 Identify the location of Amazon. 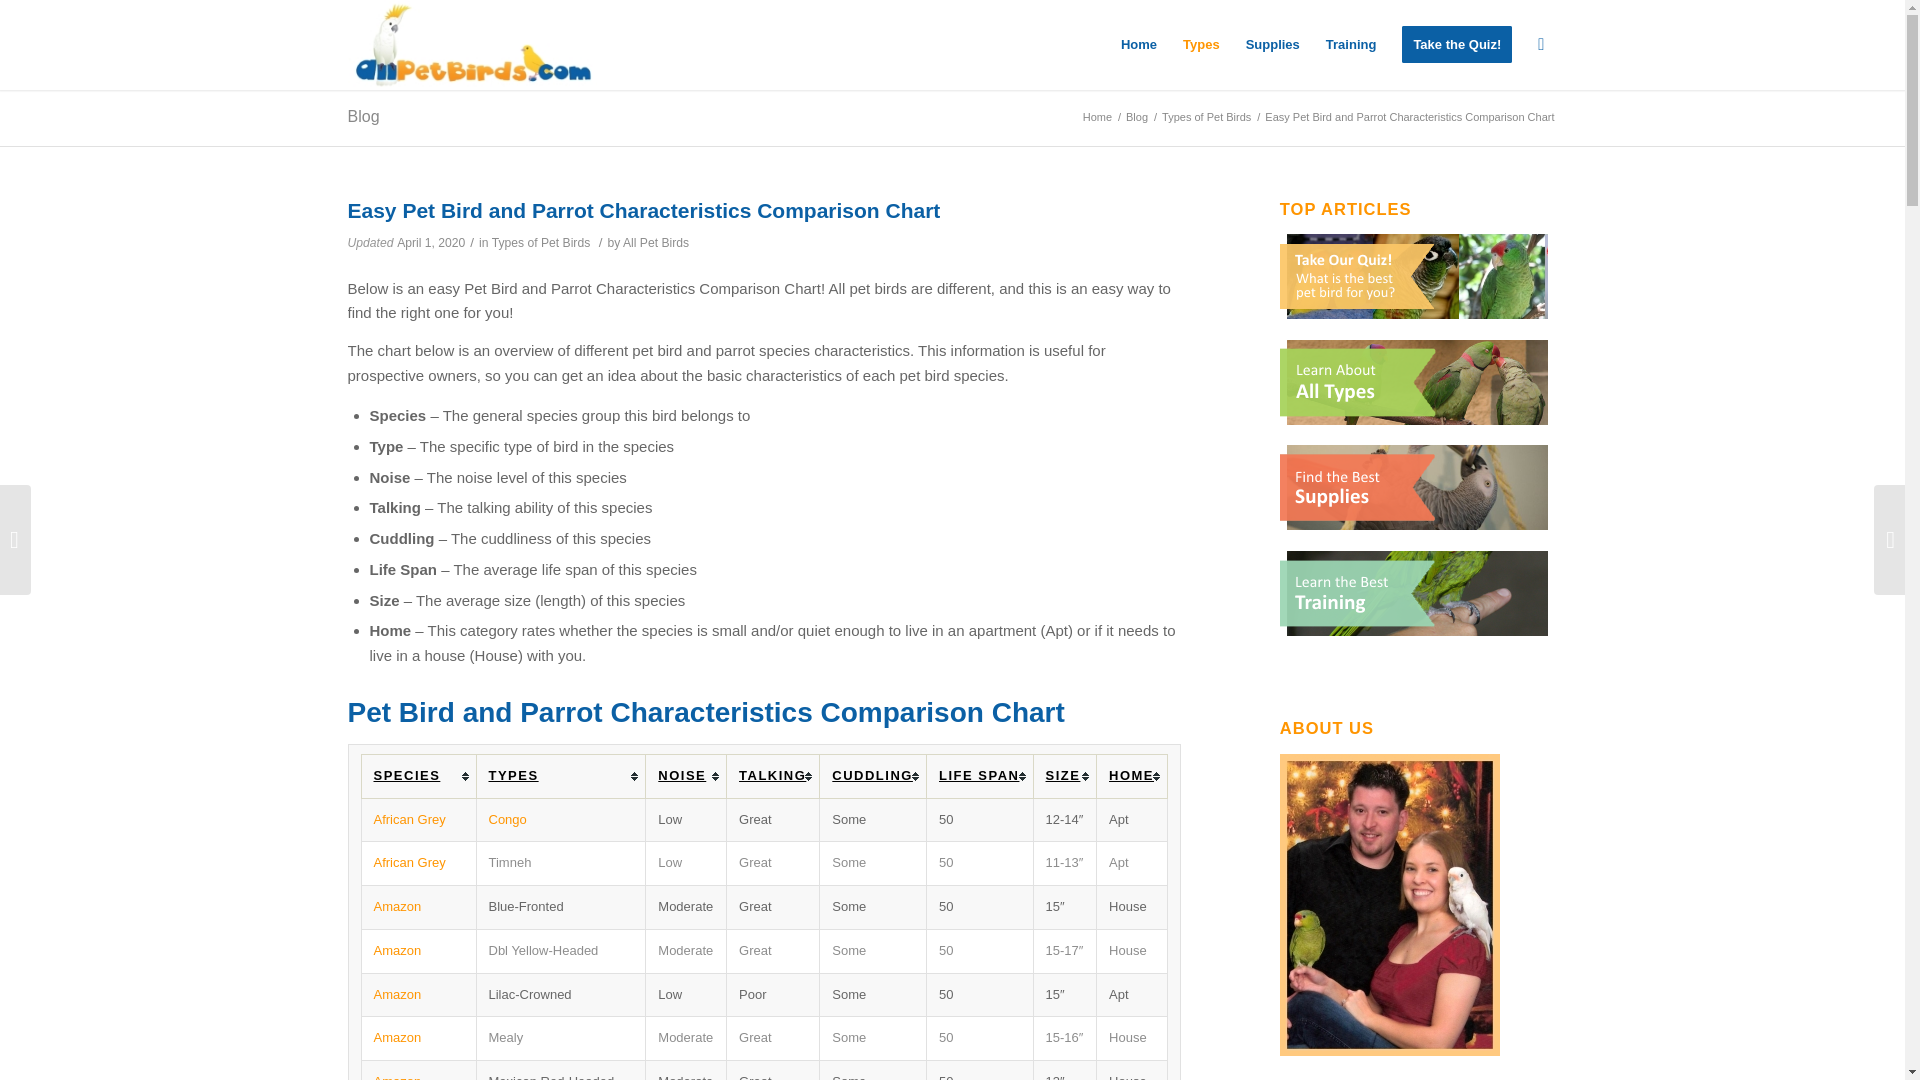
(398, 906).